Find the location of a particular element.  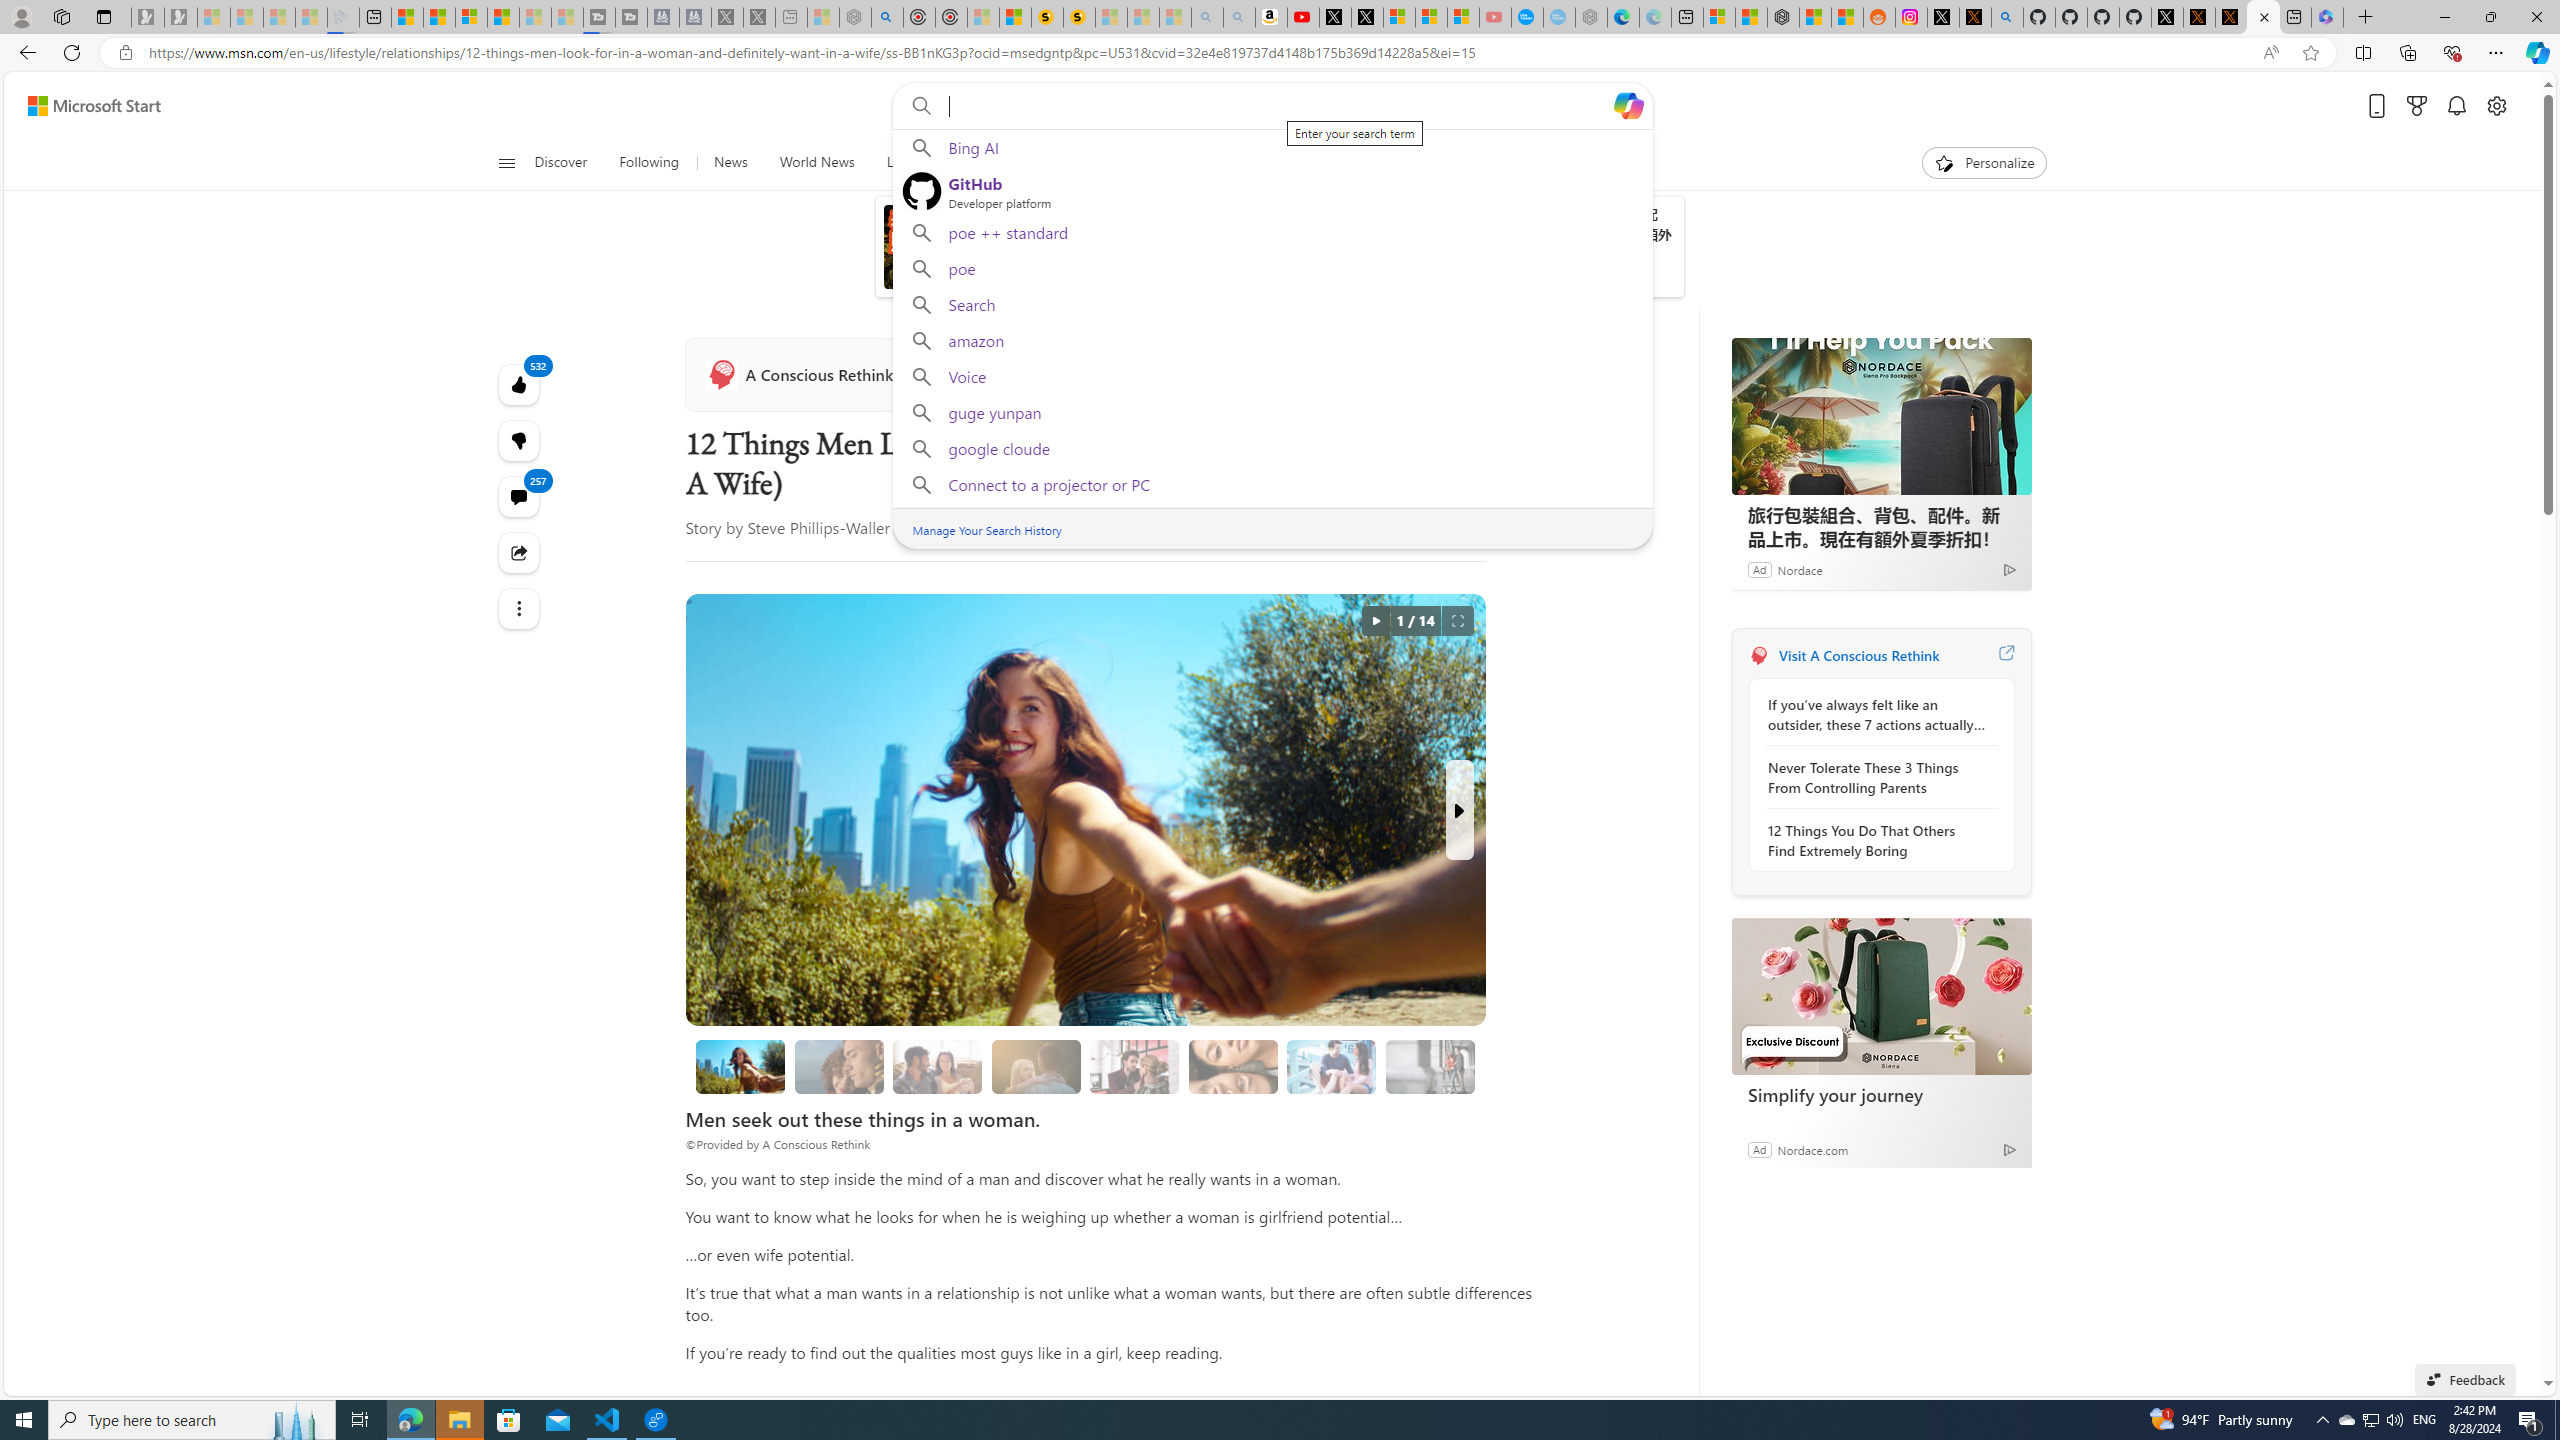

Men seek out these things in a woman. is located at coordinates (740, 1066).